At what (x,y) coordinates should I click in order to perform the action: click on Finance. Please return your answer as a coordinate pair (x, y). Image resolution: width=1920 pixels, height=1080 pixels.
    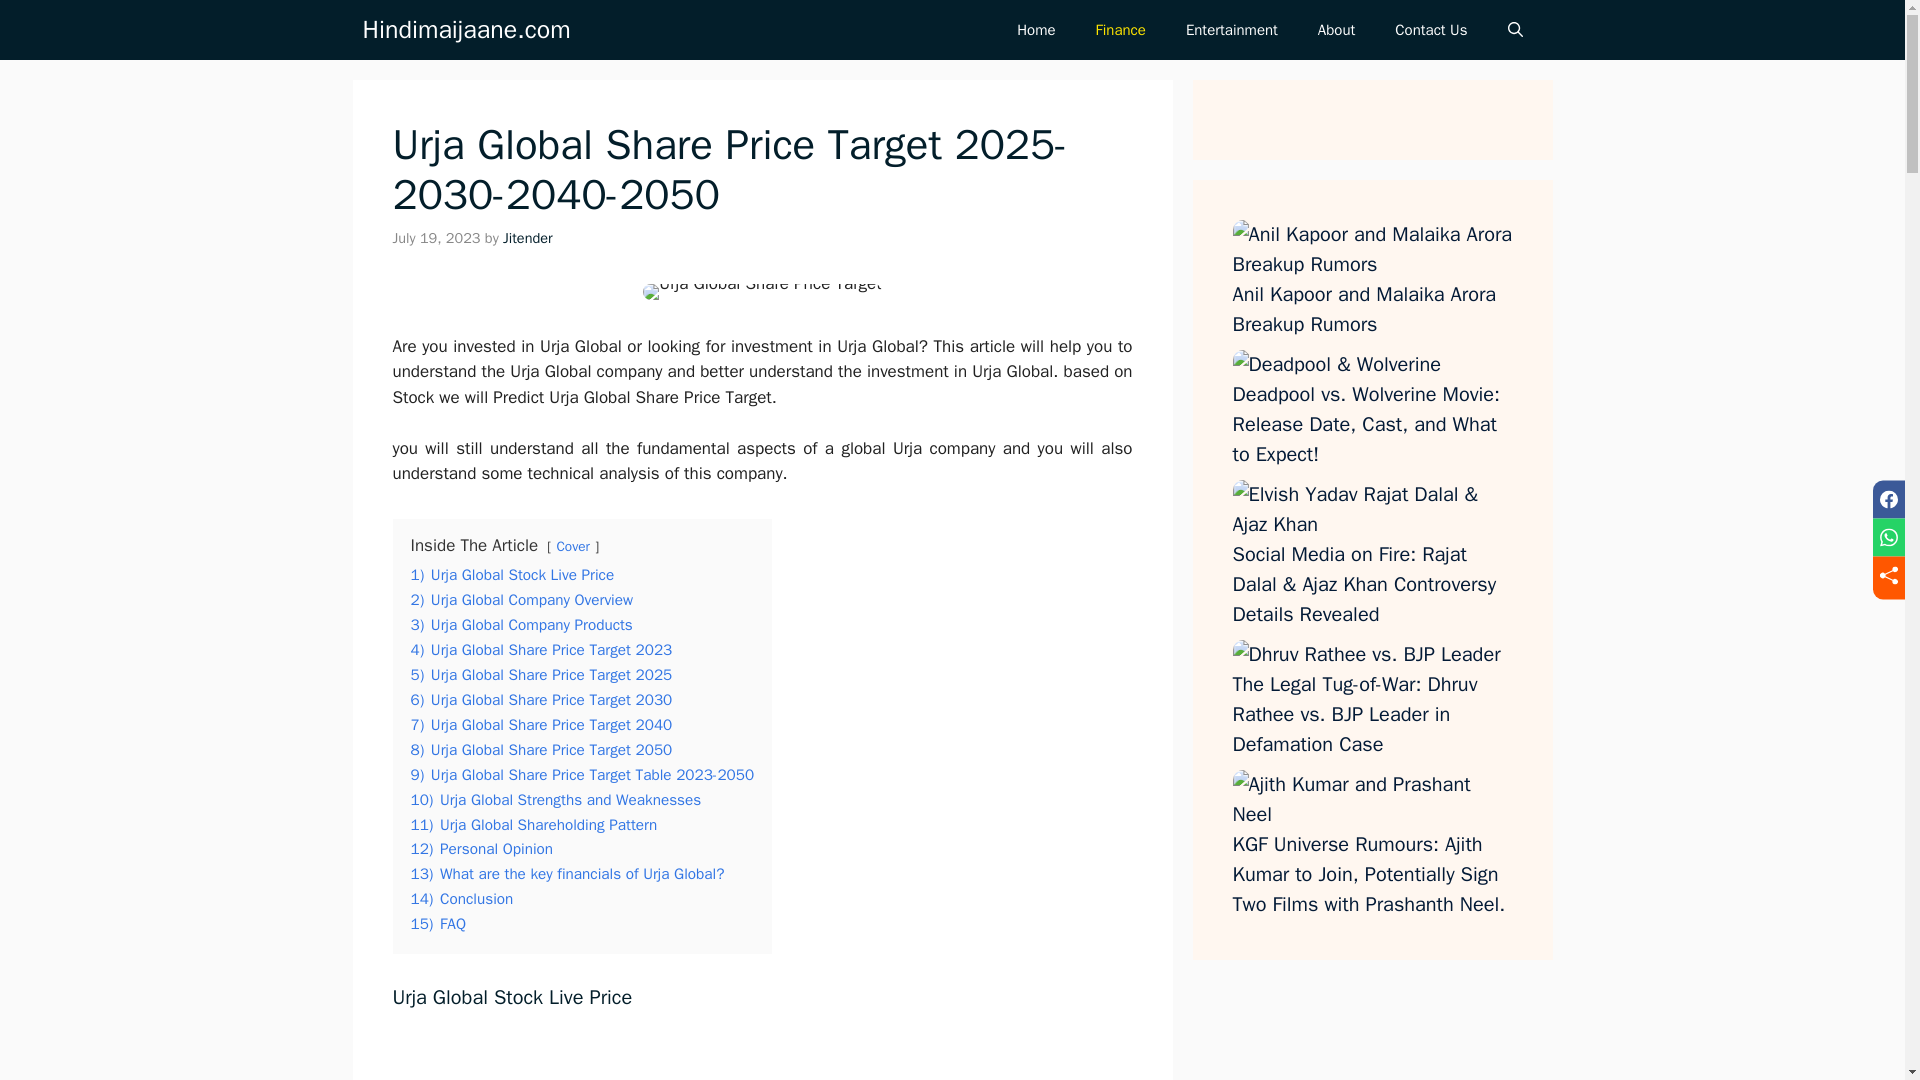
    Looking at the image, I should click on (1120, 30).